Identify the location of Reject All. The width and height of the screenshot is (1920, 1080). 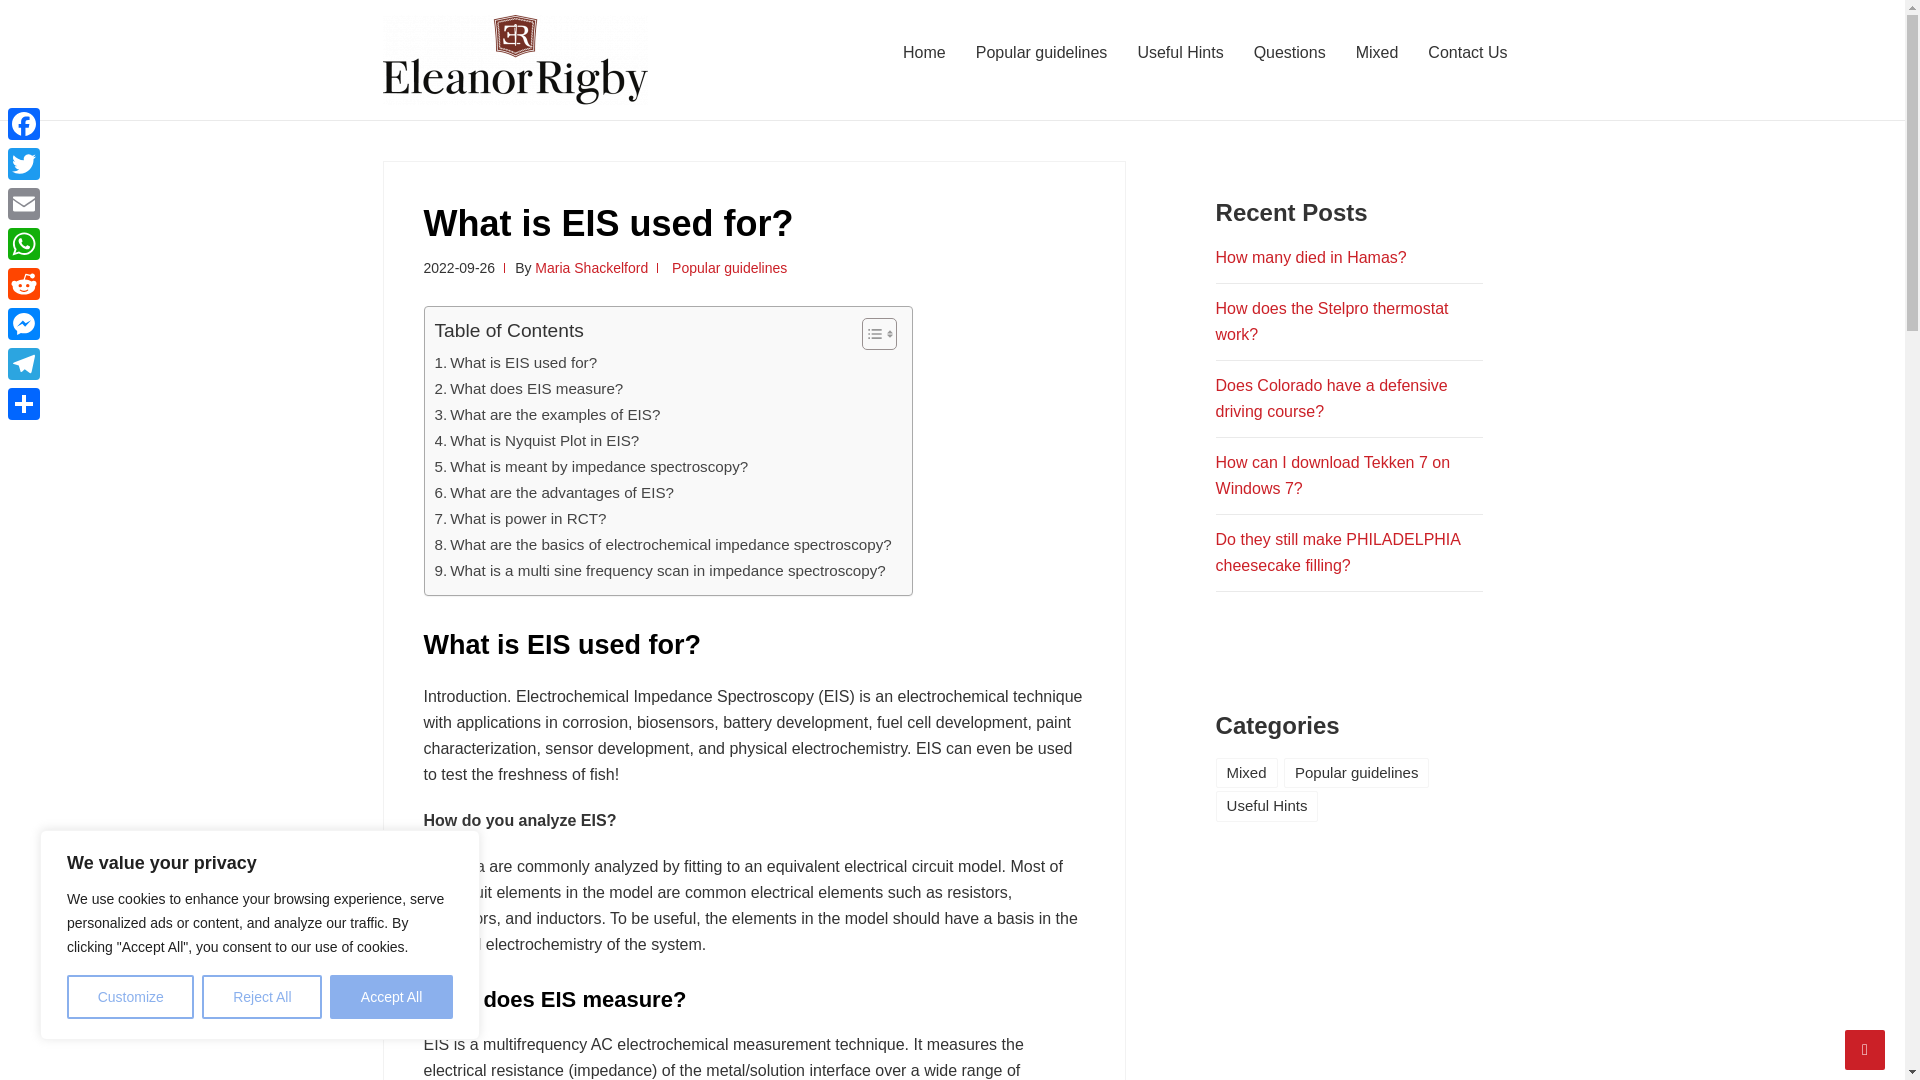
(262, 997).